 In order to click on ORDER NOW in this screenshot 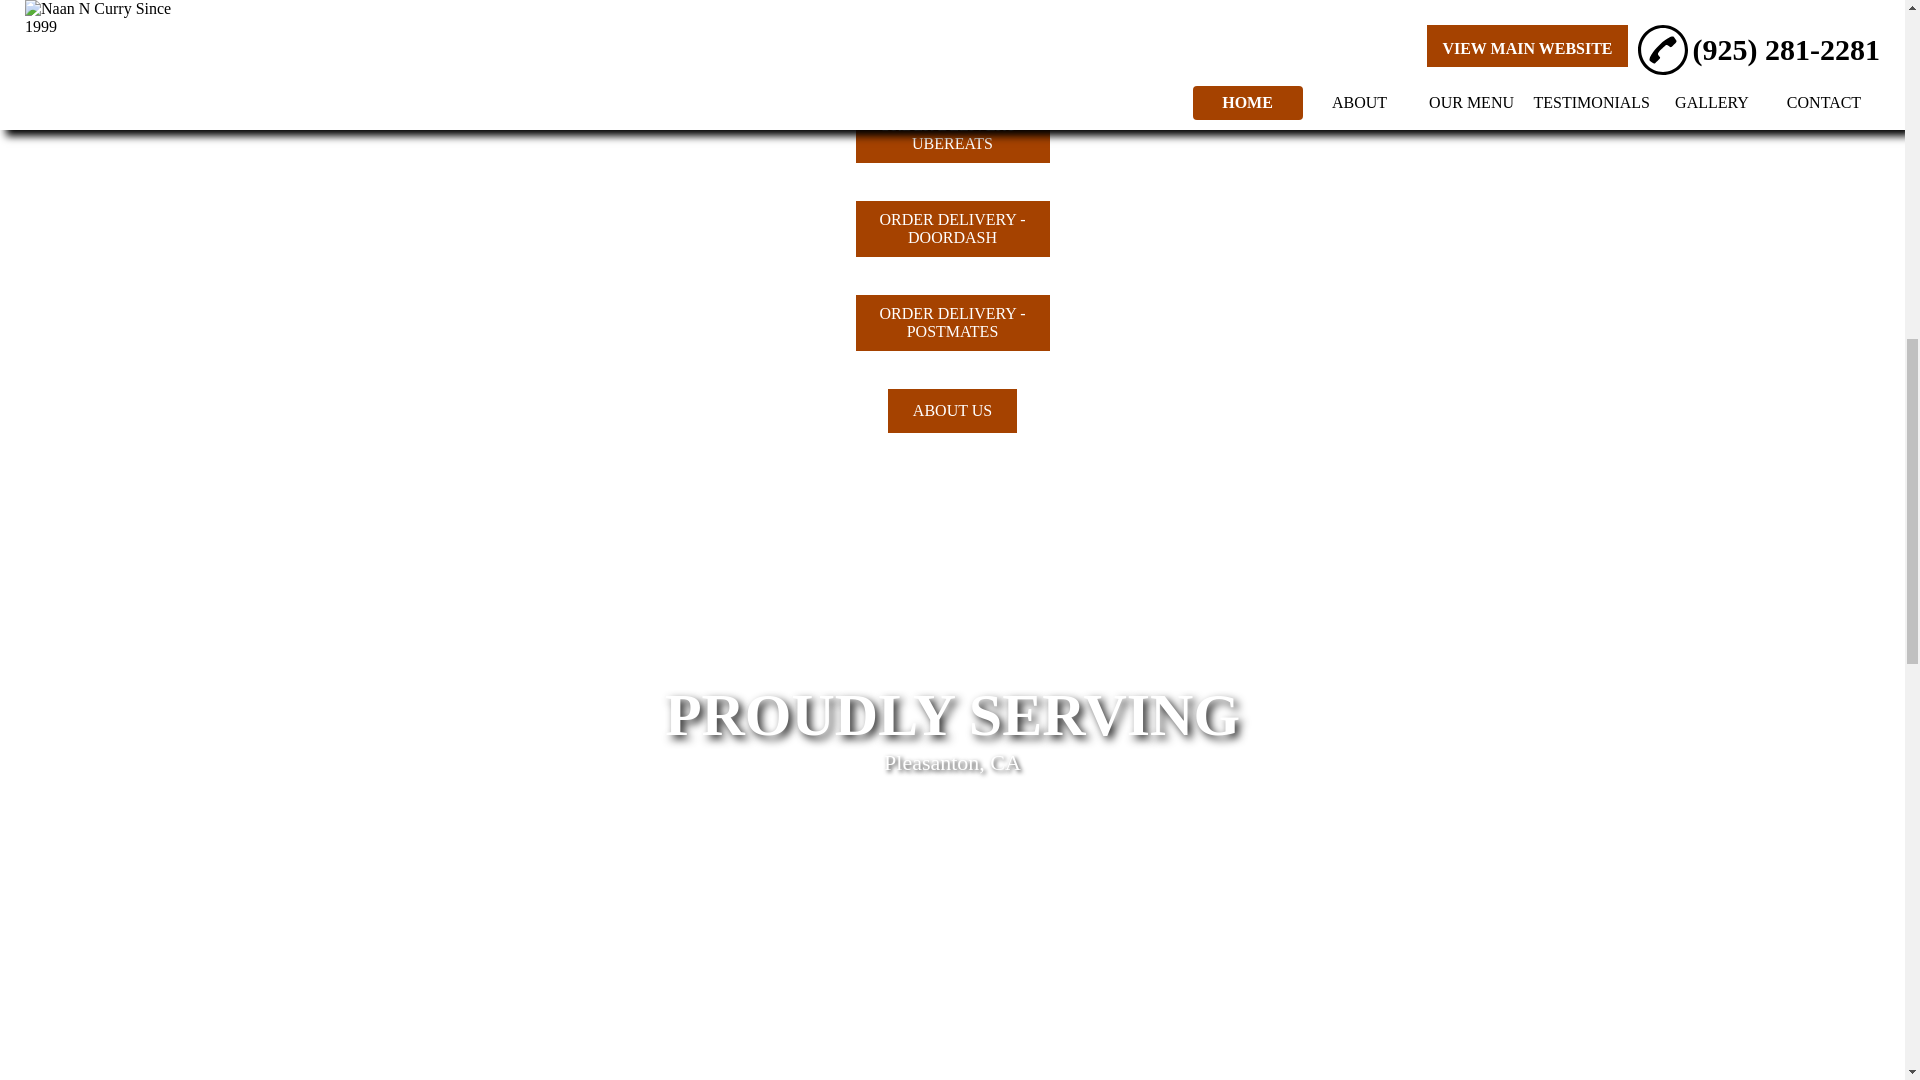, I will do `click(952, 50)`.